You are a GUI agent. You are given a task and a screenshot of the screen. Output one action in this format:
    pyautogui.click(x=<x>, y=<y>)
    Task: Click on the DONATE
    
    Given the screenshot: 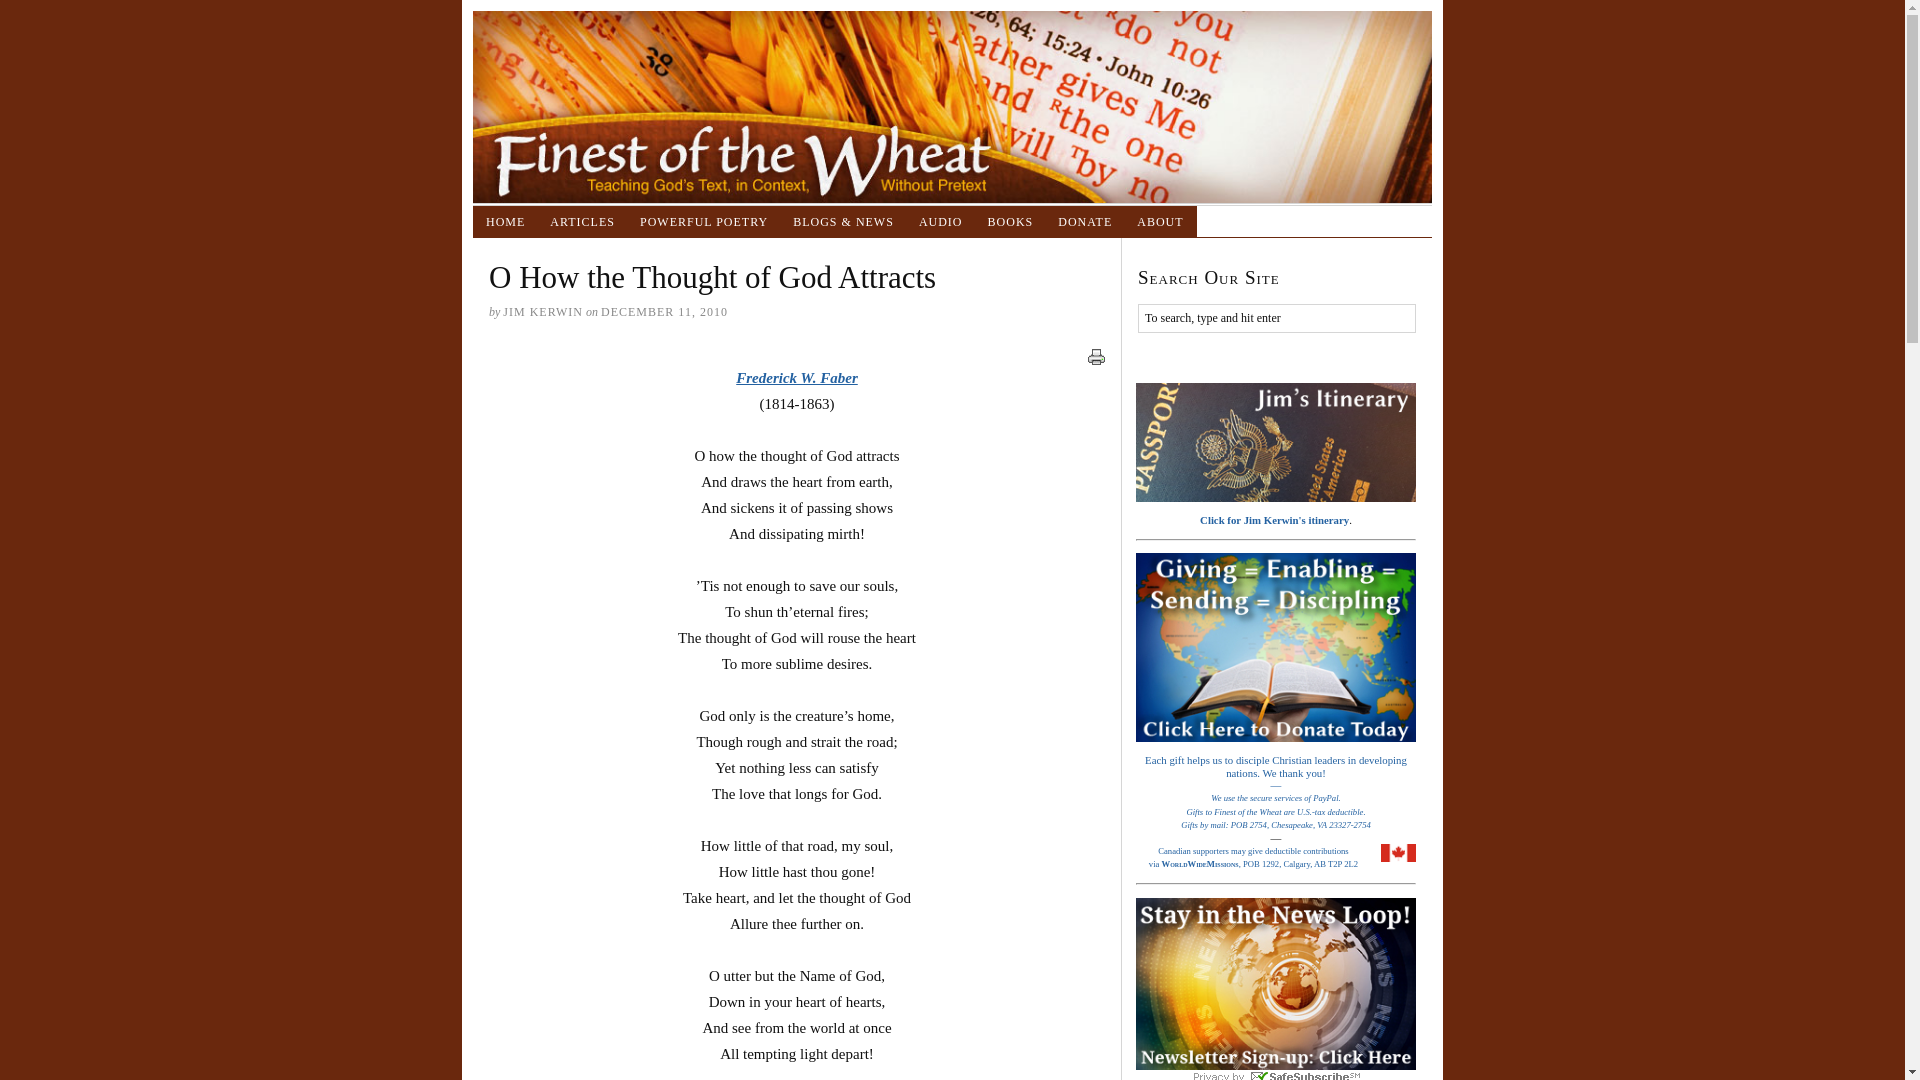 What is the action you would take?
    pyautogui.click(x=1086, y=222)
    